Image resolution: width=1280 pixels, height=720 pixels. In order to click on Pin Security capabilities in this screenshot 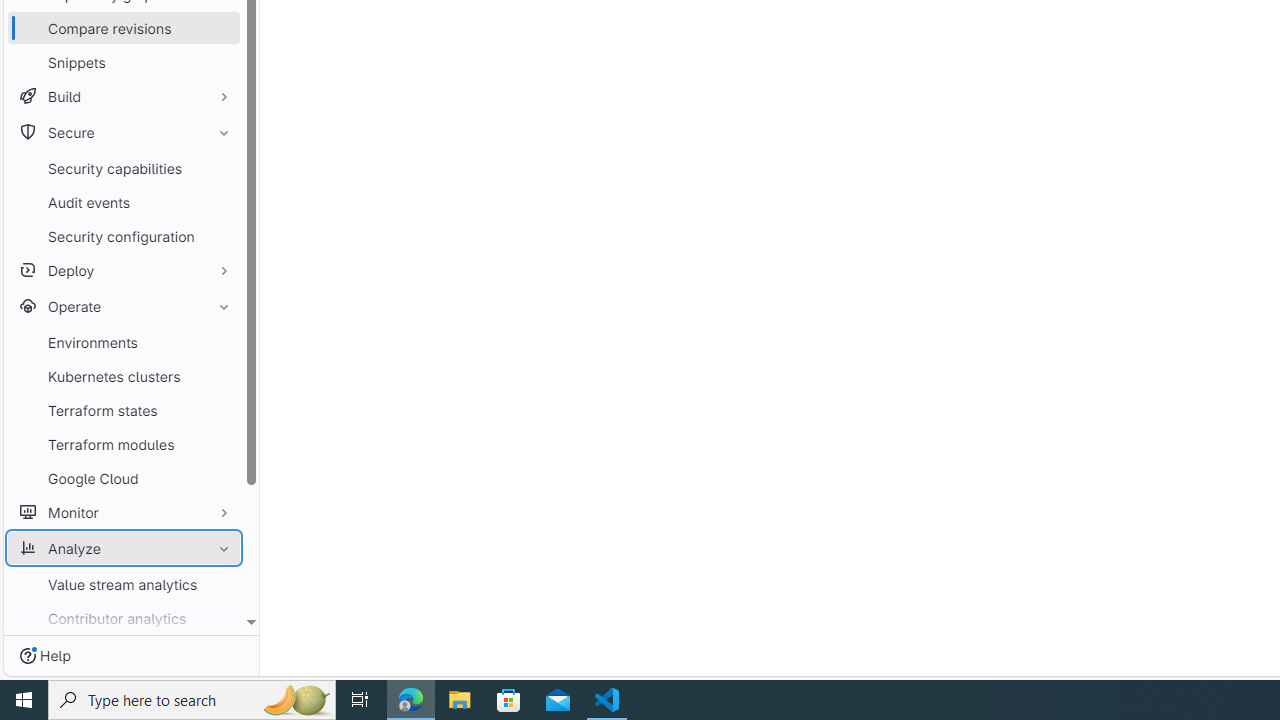, I will do `click(219, 168)`.